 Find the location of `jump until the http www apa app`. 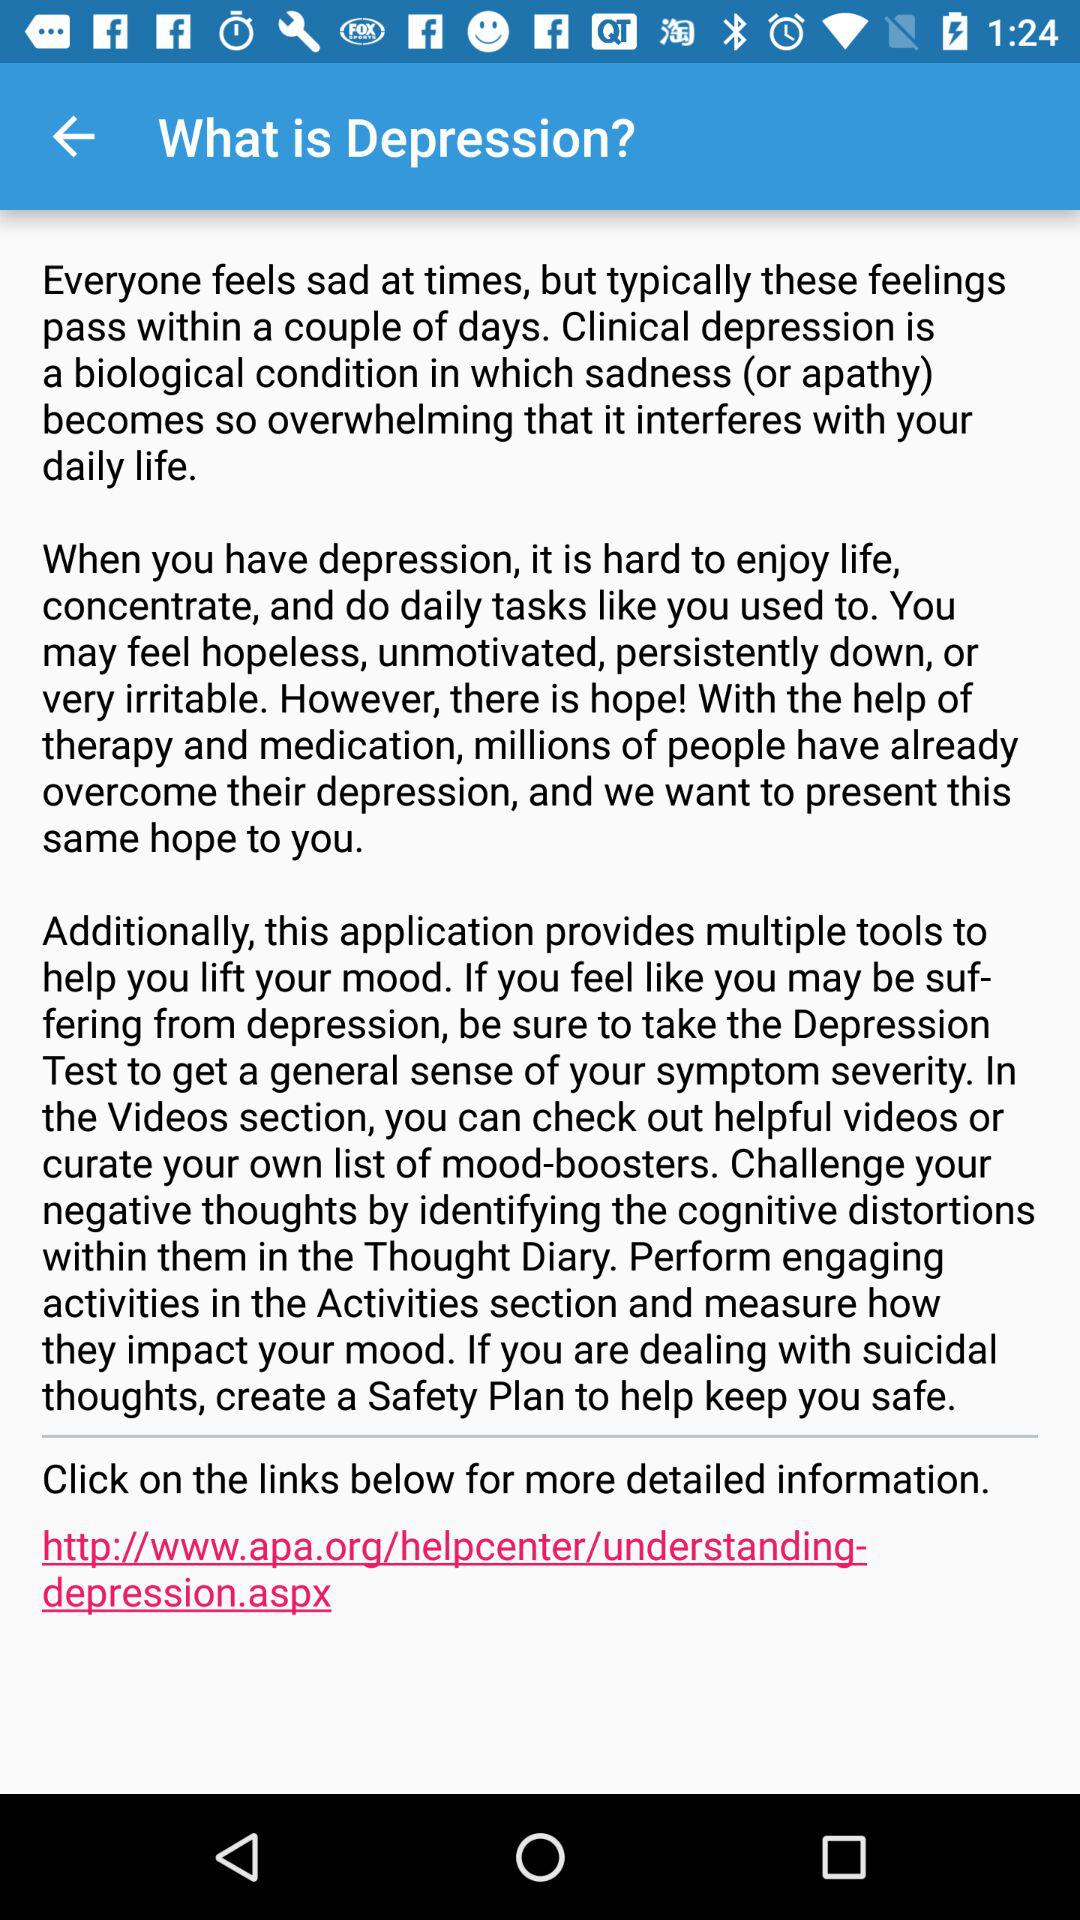

jump until the http www apa app is located at coordinates (540, 1567).